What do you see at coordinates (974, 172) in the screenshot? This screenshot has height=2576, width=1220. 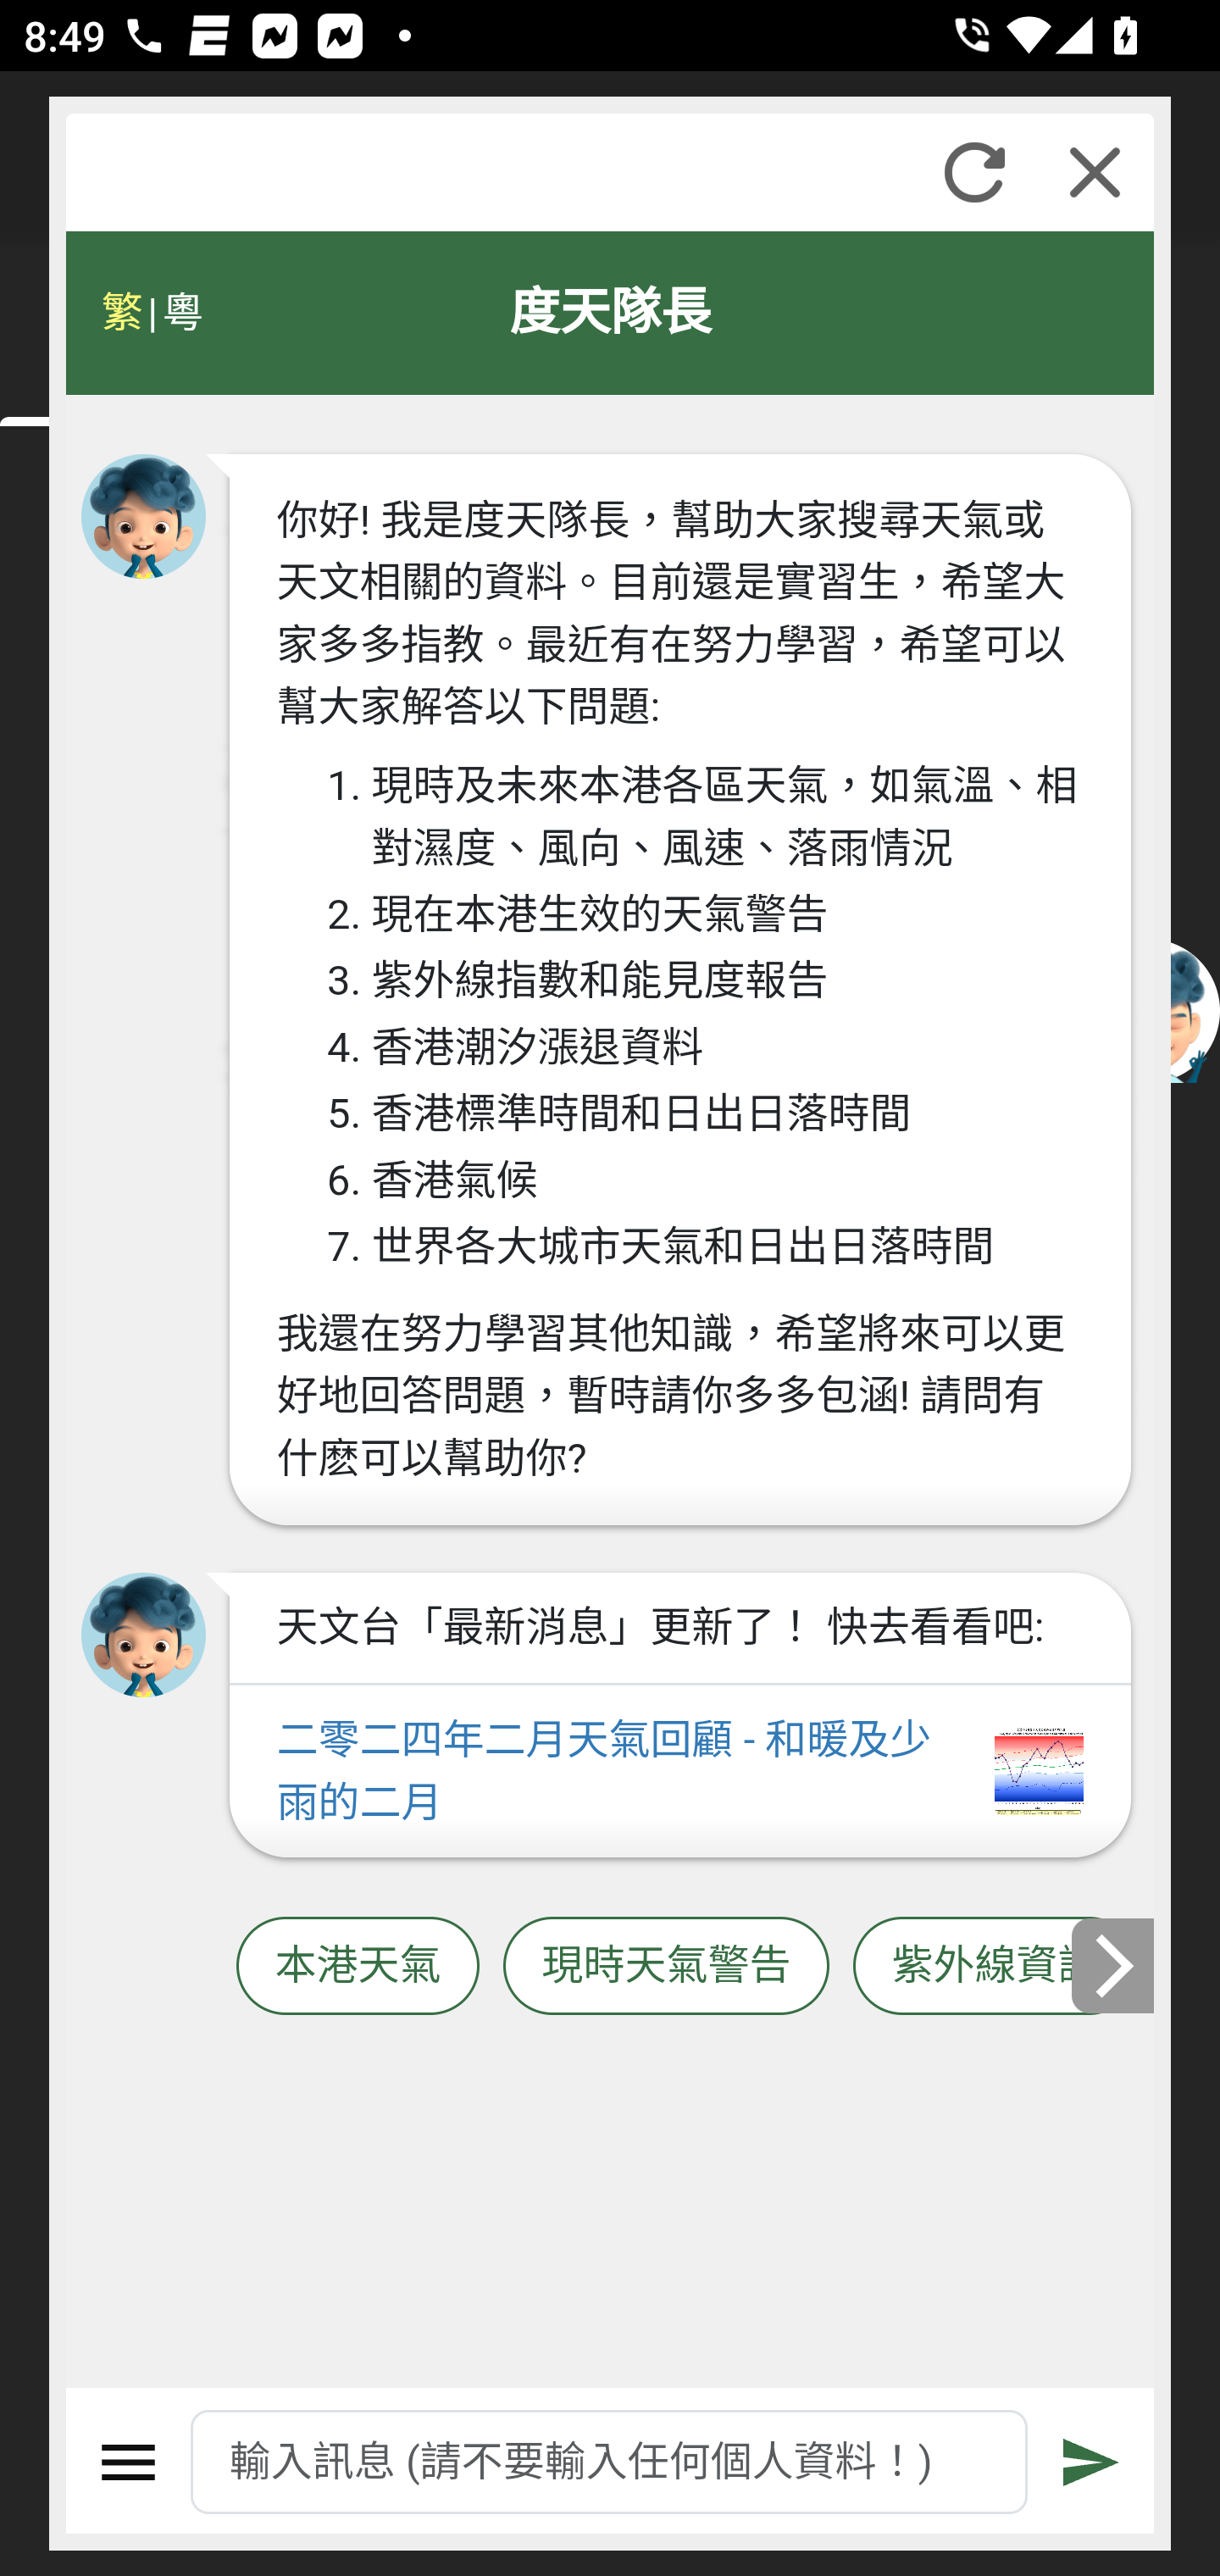 I see `重新整理` at bounding box center [974, 172].